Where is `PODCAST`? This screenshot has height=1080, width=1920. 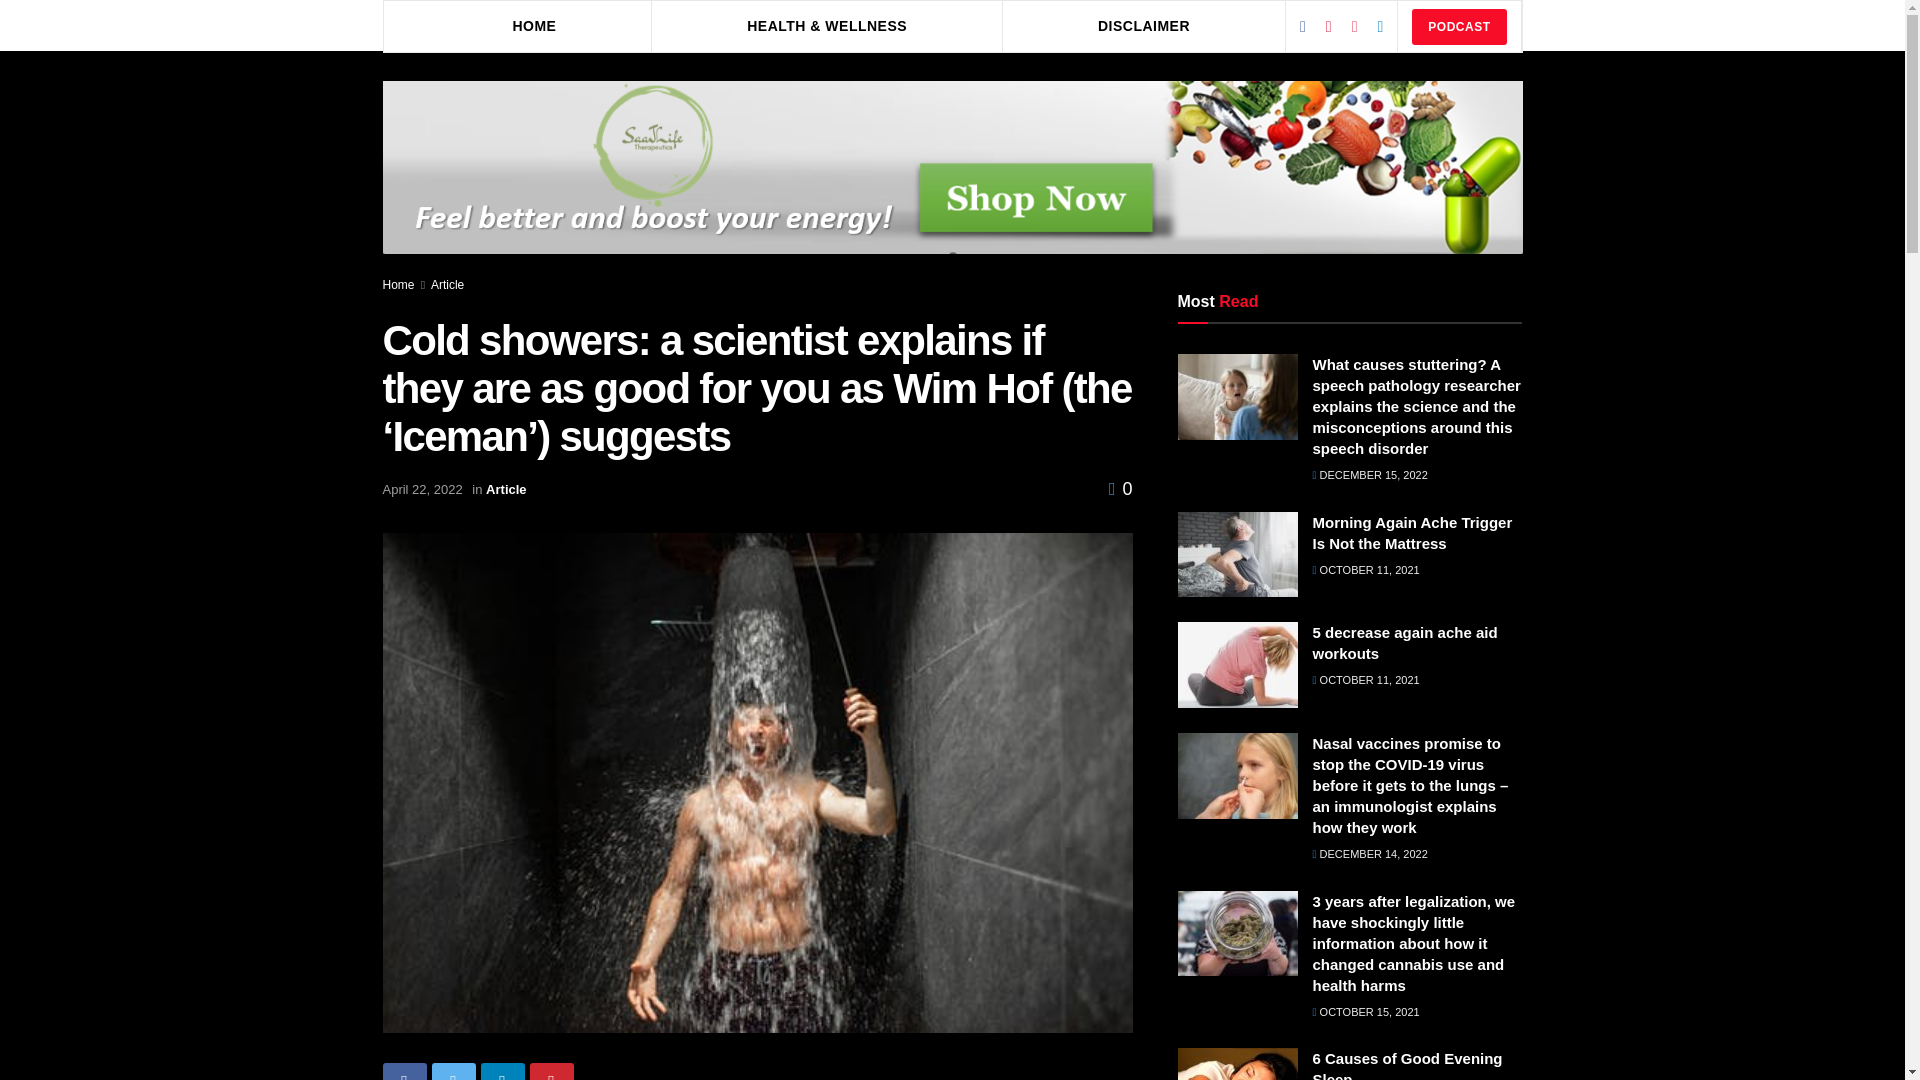
PODCAST is located at coordinates (1458, 26).